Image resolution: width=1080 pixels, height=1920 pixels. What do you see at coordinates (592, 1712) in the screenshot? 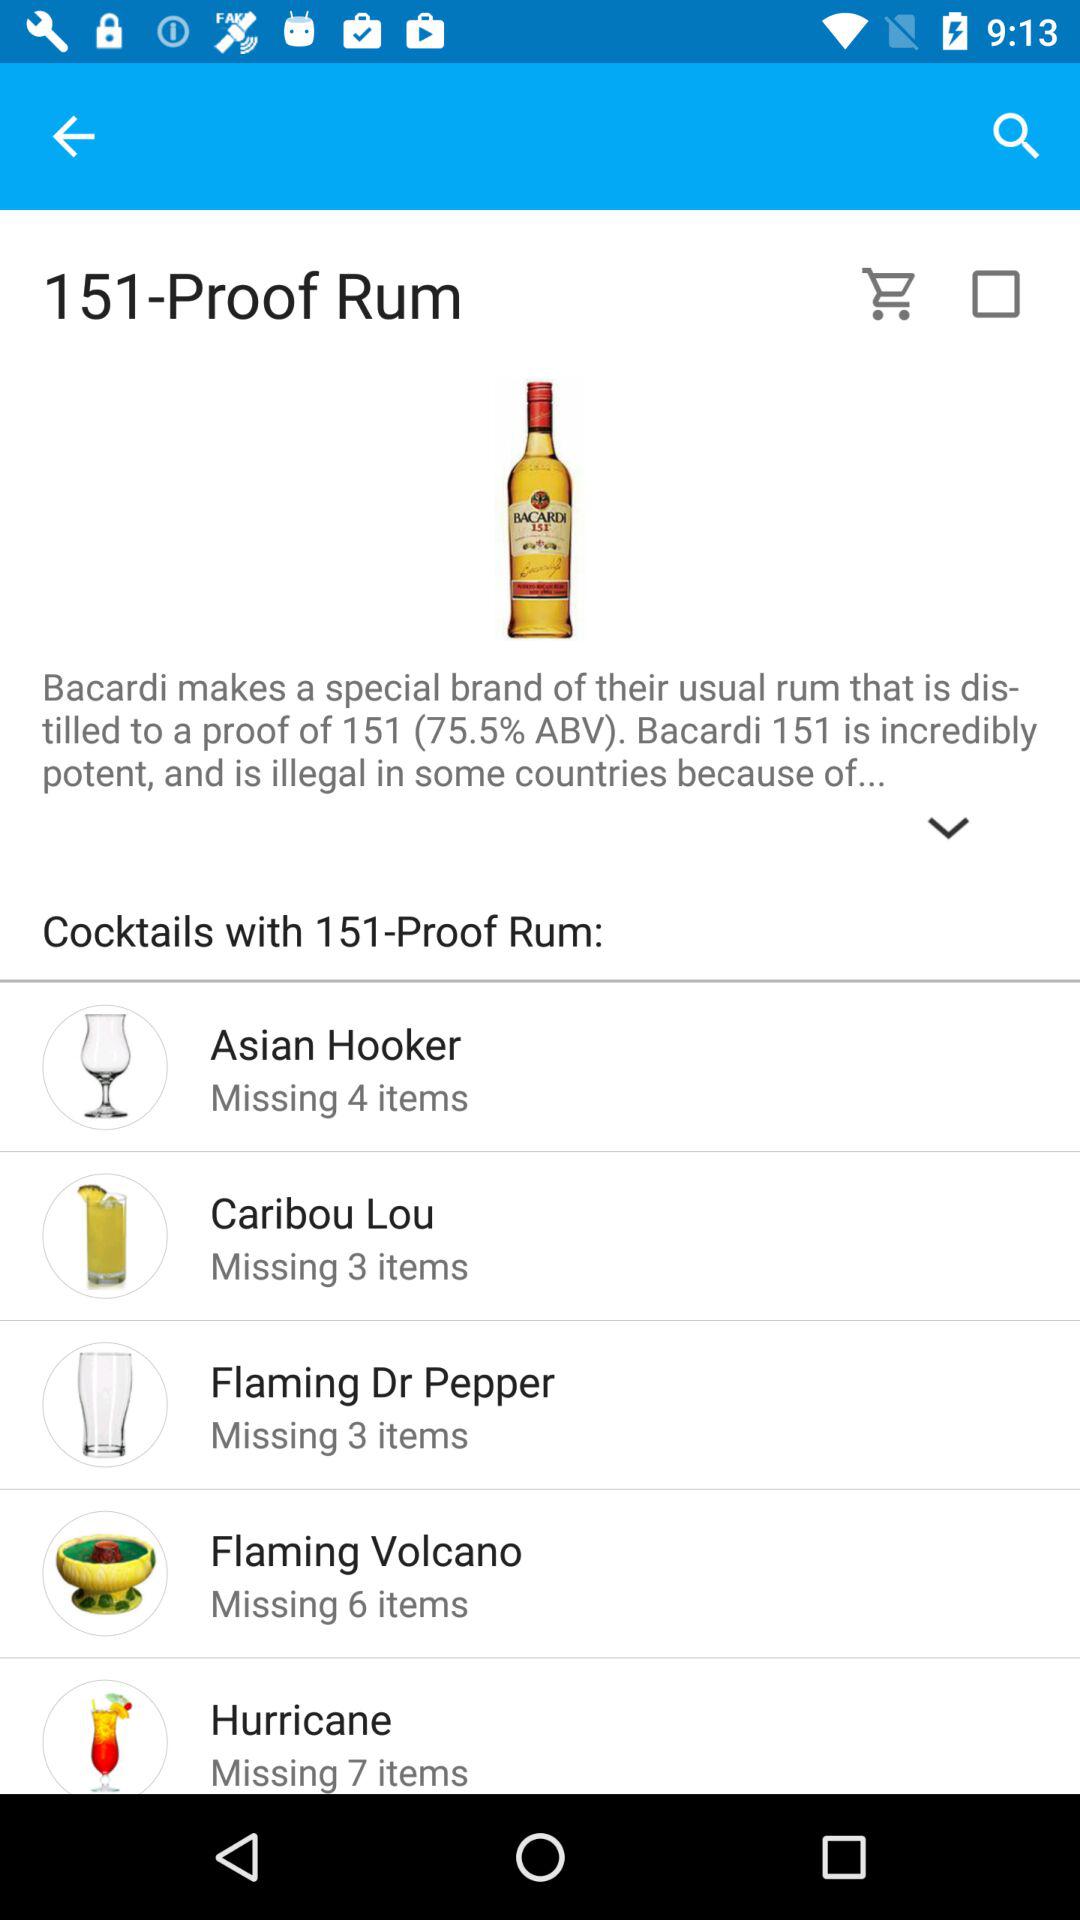
I see `flip until the hurricane icon` at bounding box center [592, 1712].